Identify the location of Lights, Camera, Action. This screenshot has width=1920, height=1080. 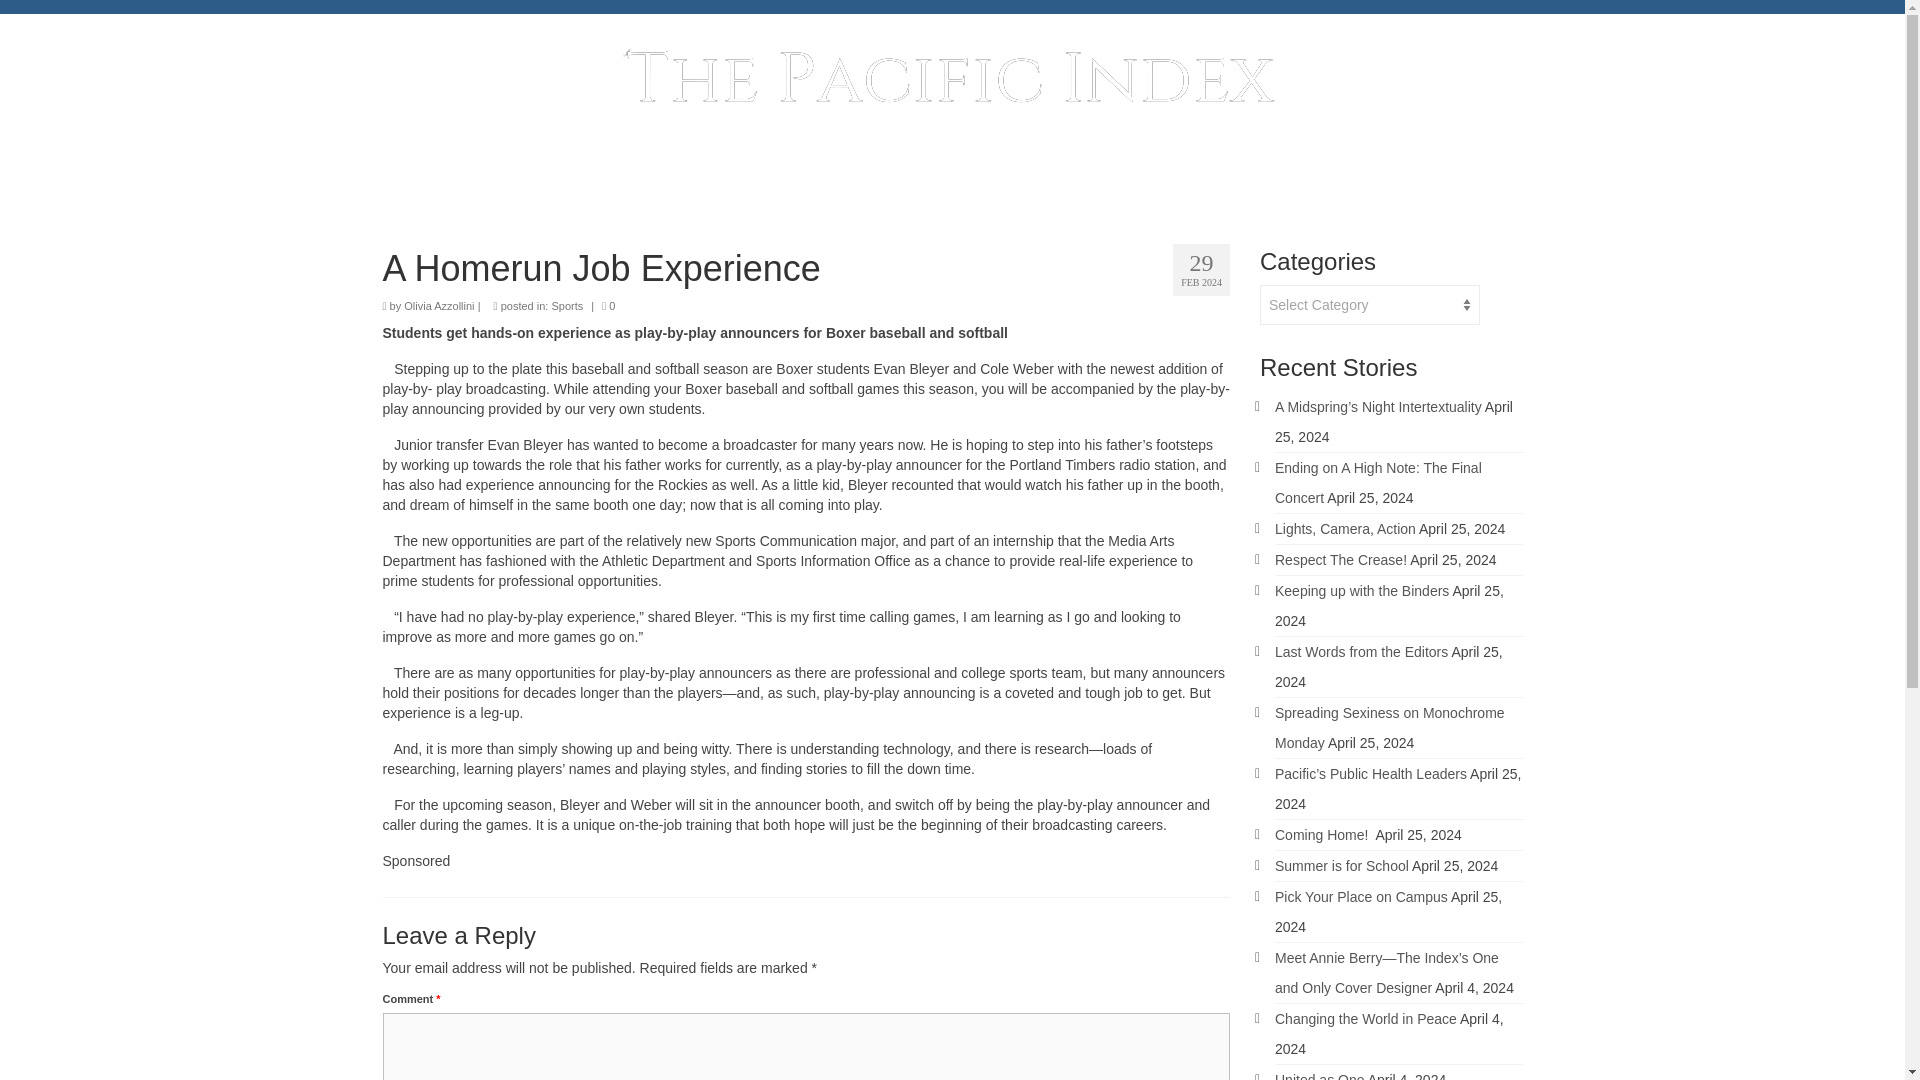
(1345, 528).